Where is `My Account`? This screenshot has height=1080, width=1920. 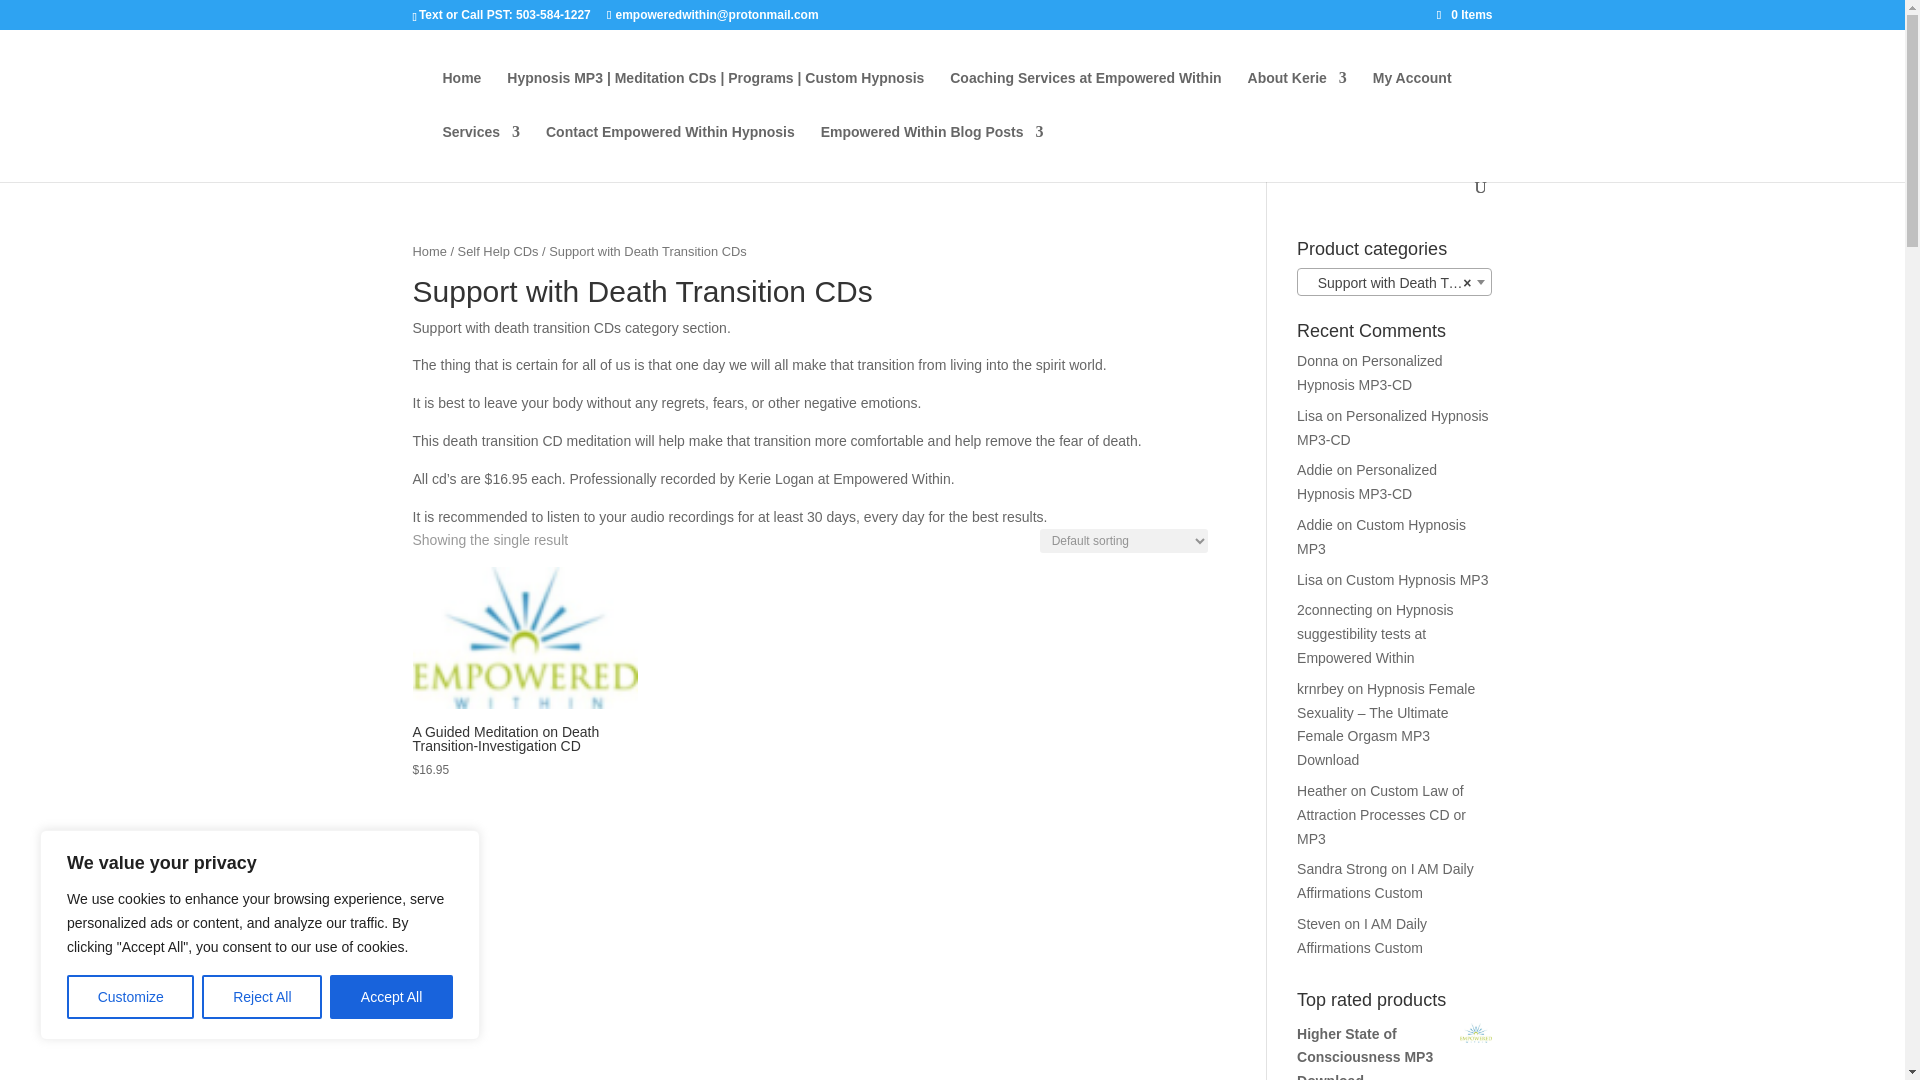
My Account is located at coordinates (1412, 98).